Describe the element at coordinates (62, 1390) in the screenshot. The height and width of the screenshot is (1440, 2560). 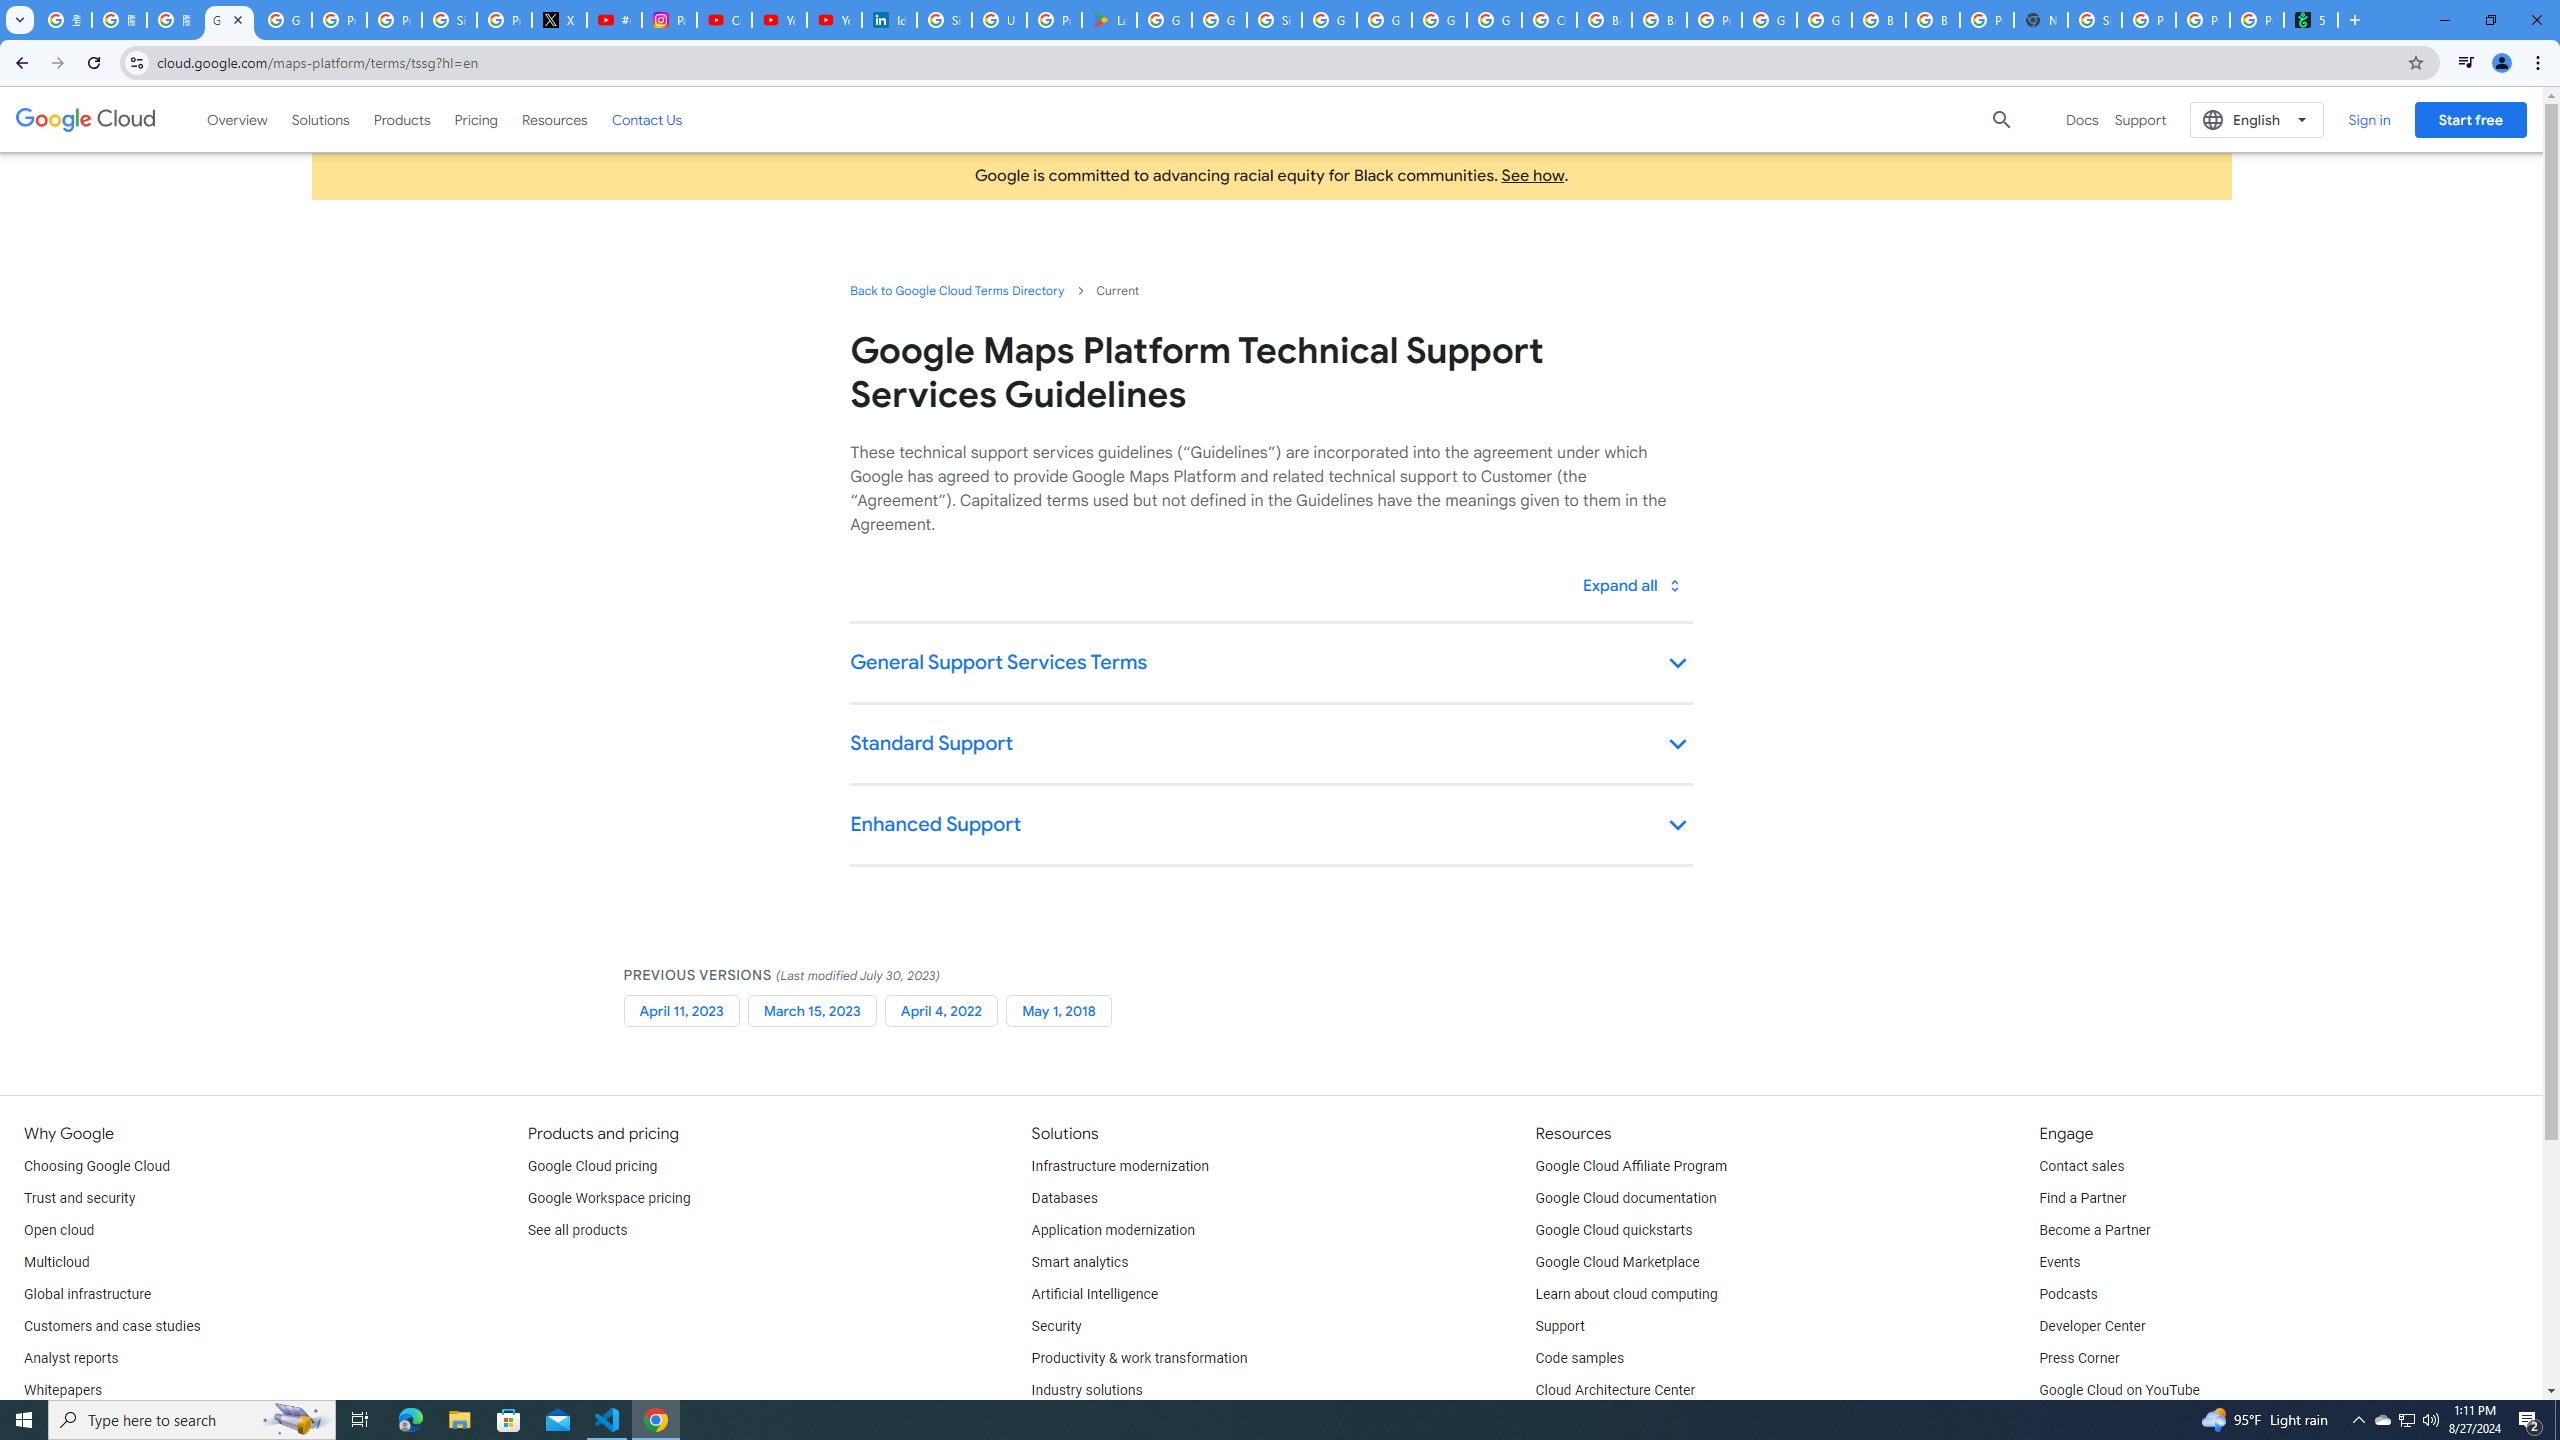
I see `Whitepapers` at that location.